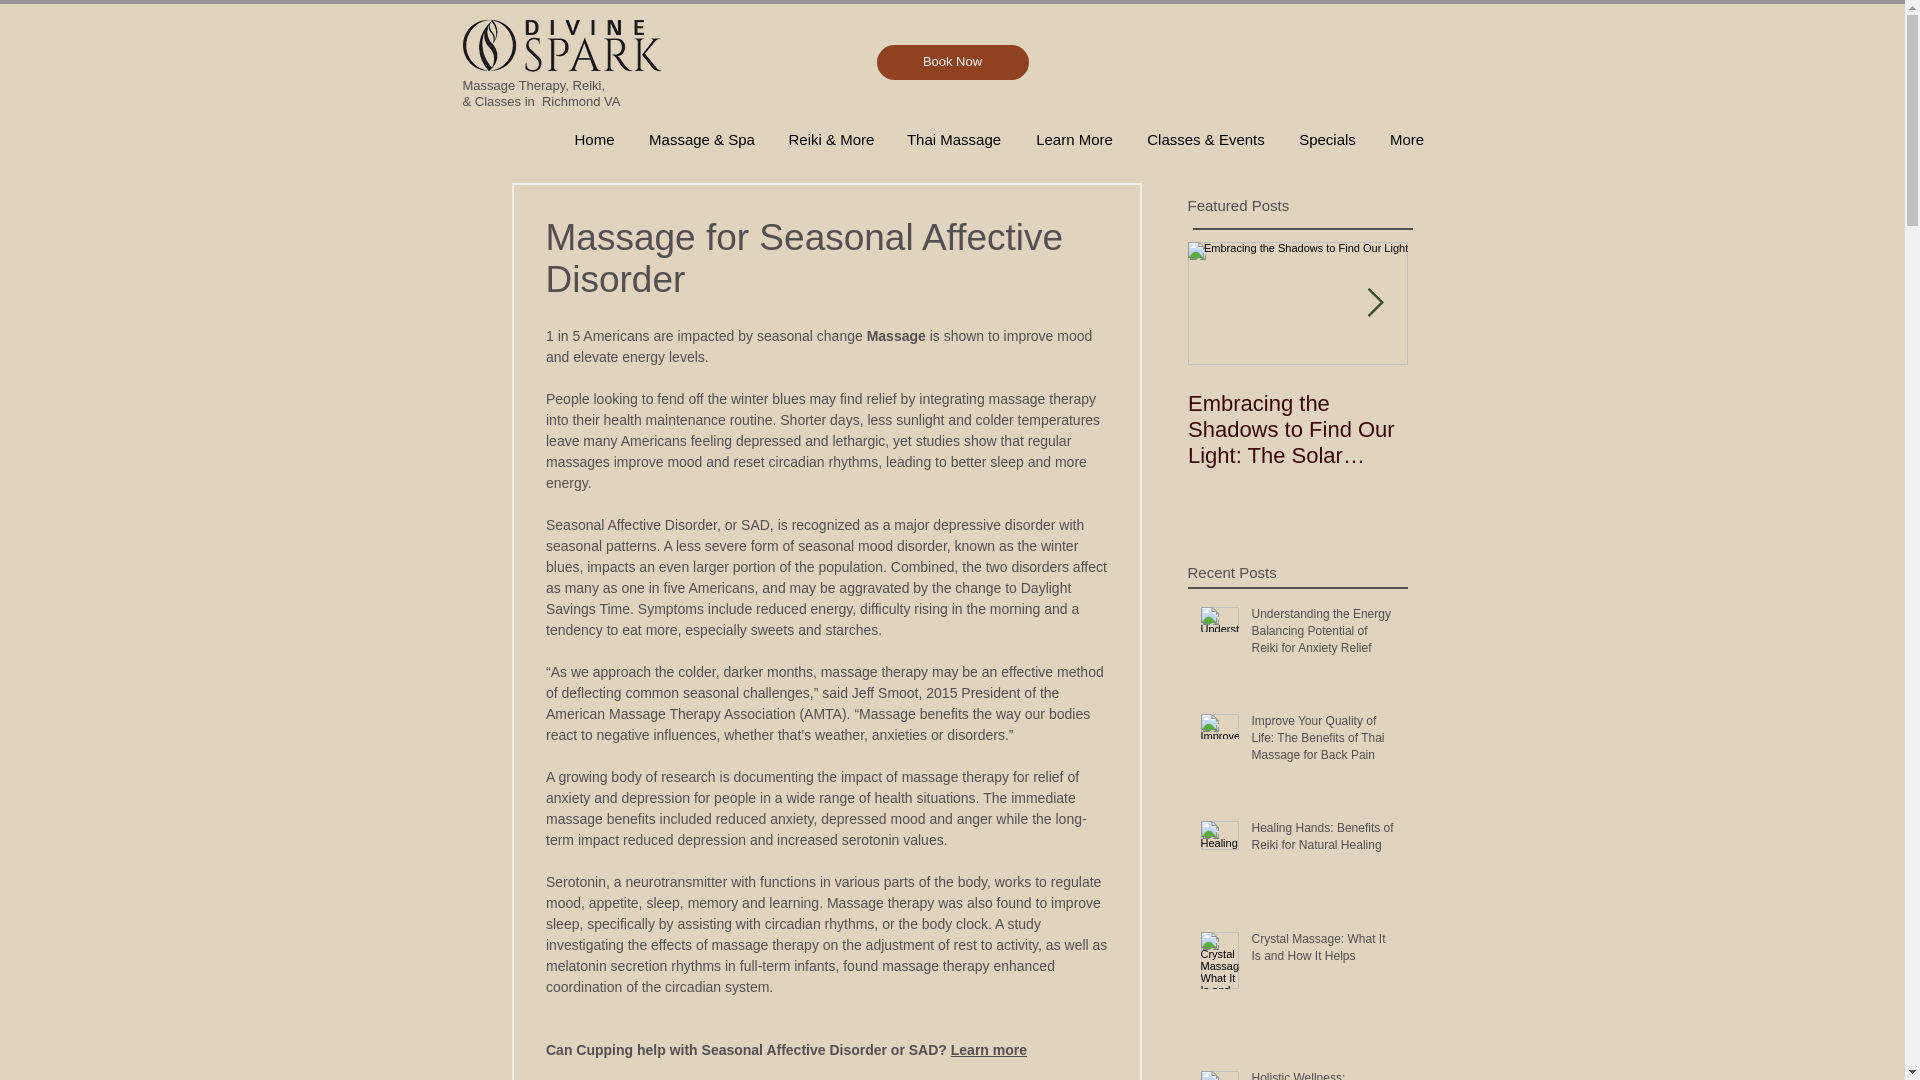  What do you see at coordinates (594, 139) in the screenshot?
I see `Home` at bounding box center [594, 139].